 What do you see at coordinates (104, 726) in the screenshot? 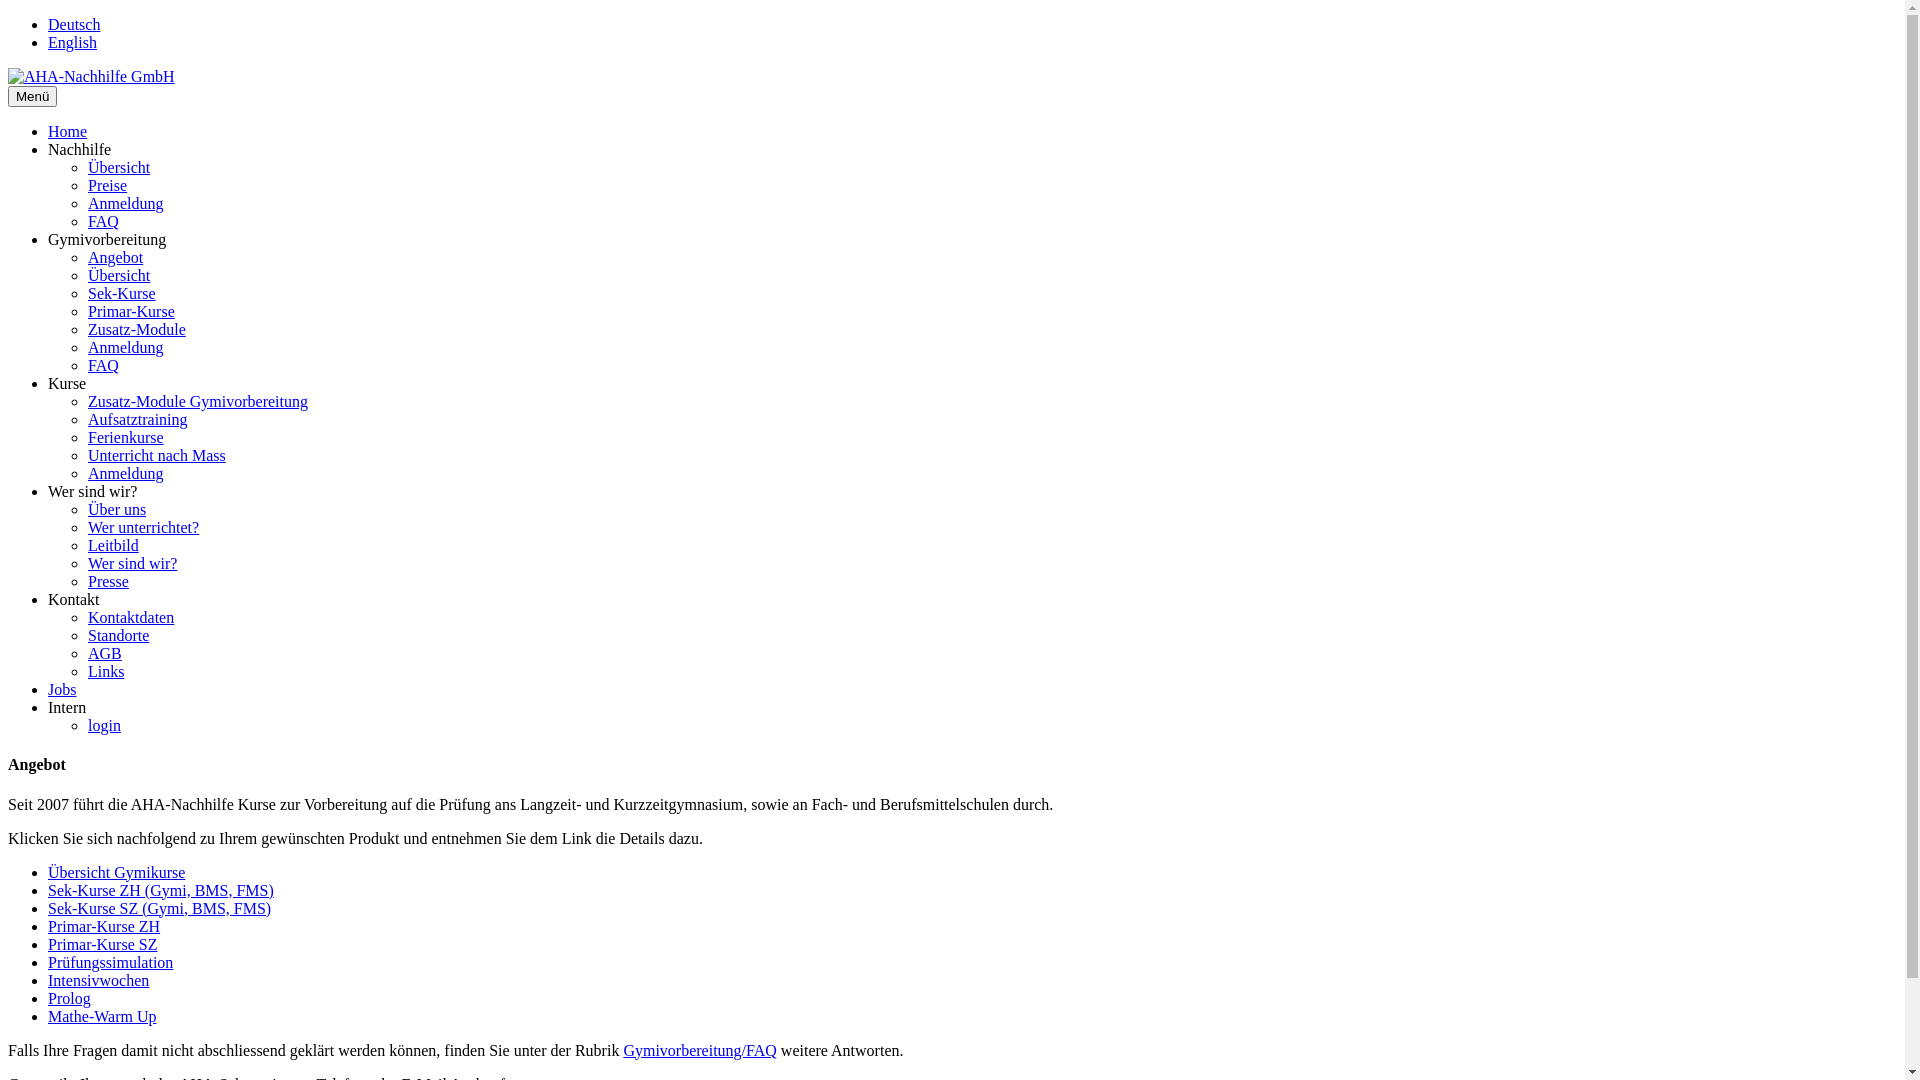
I see `login` at bounding box center [104, 726].